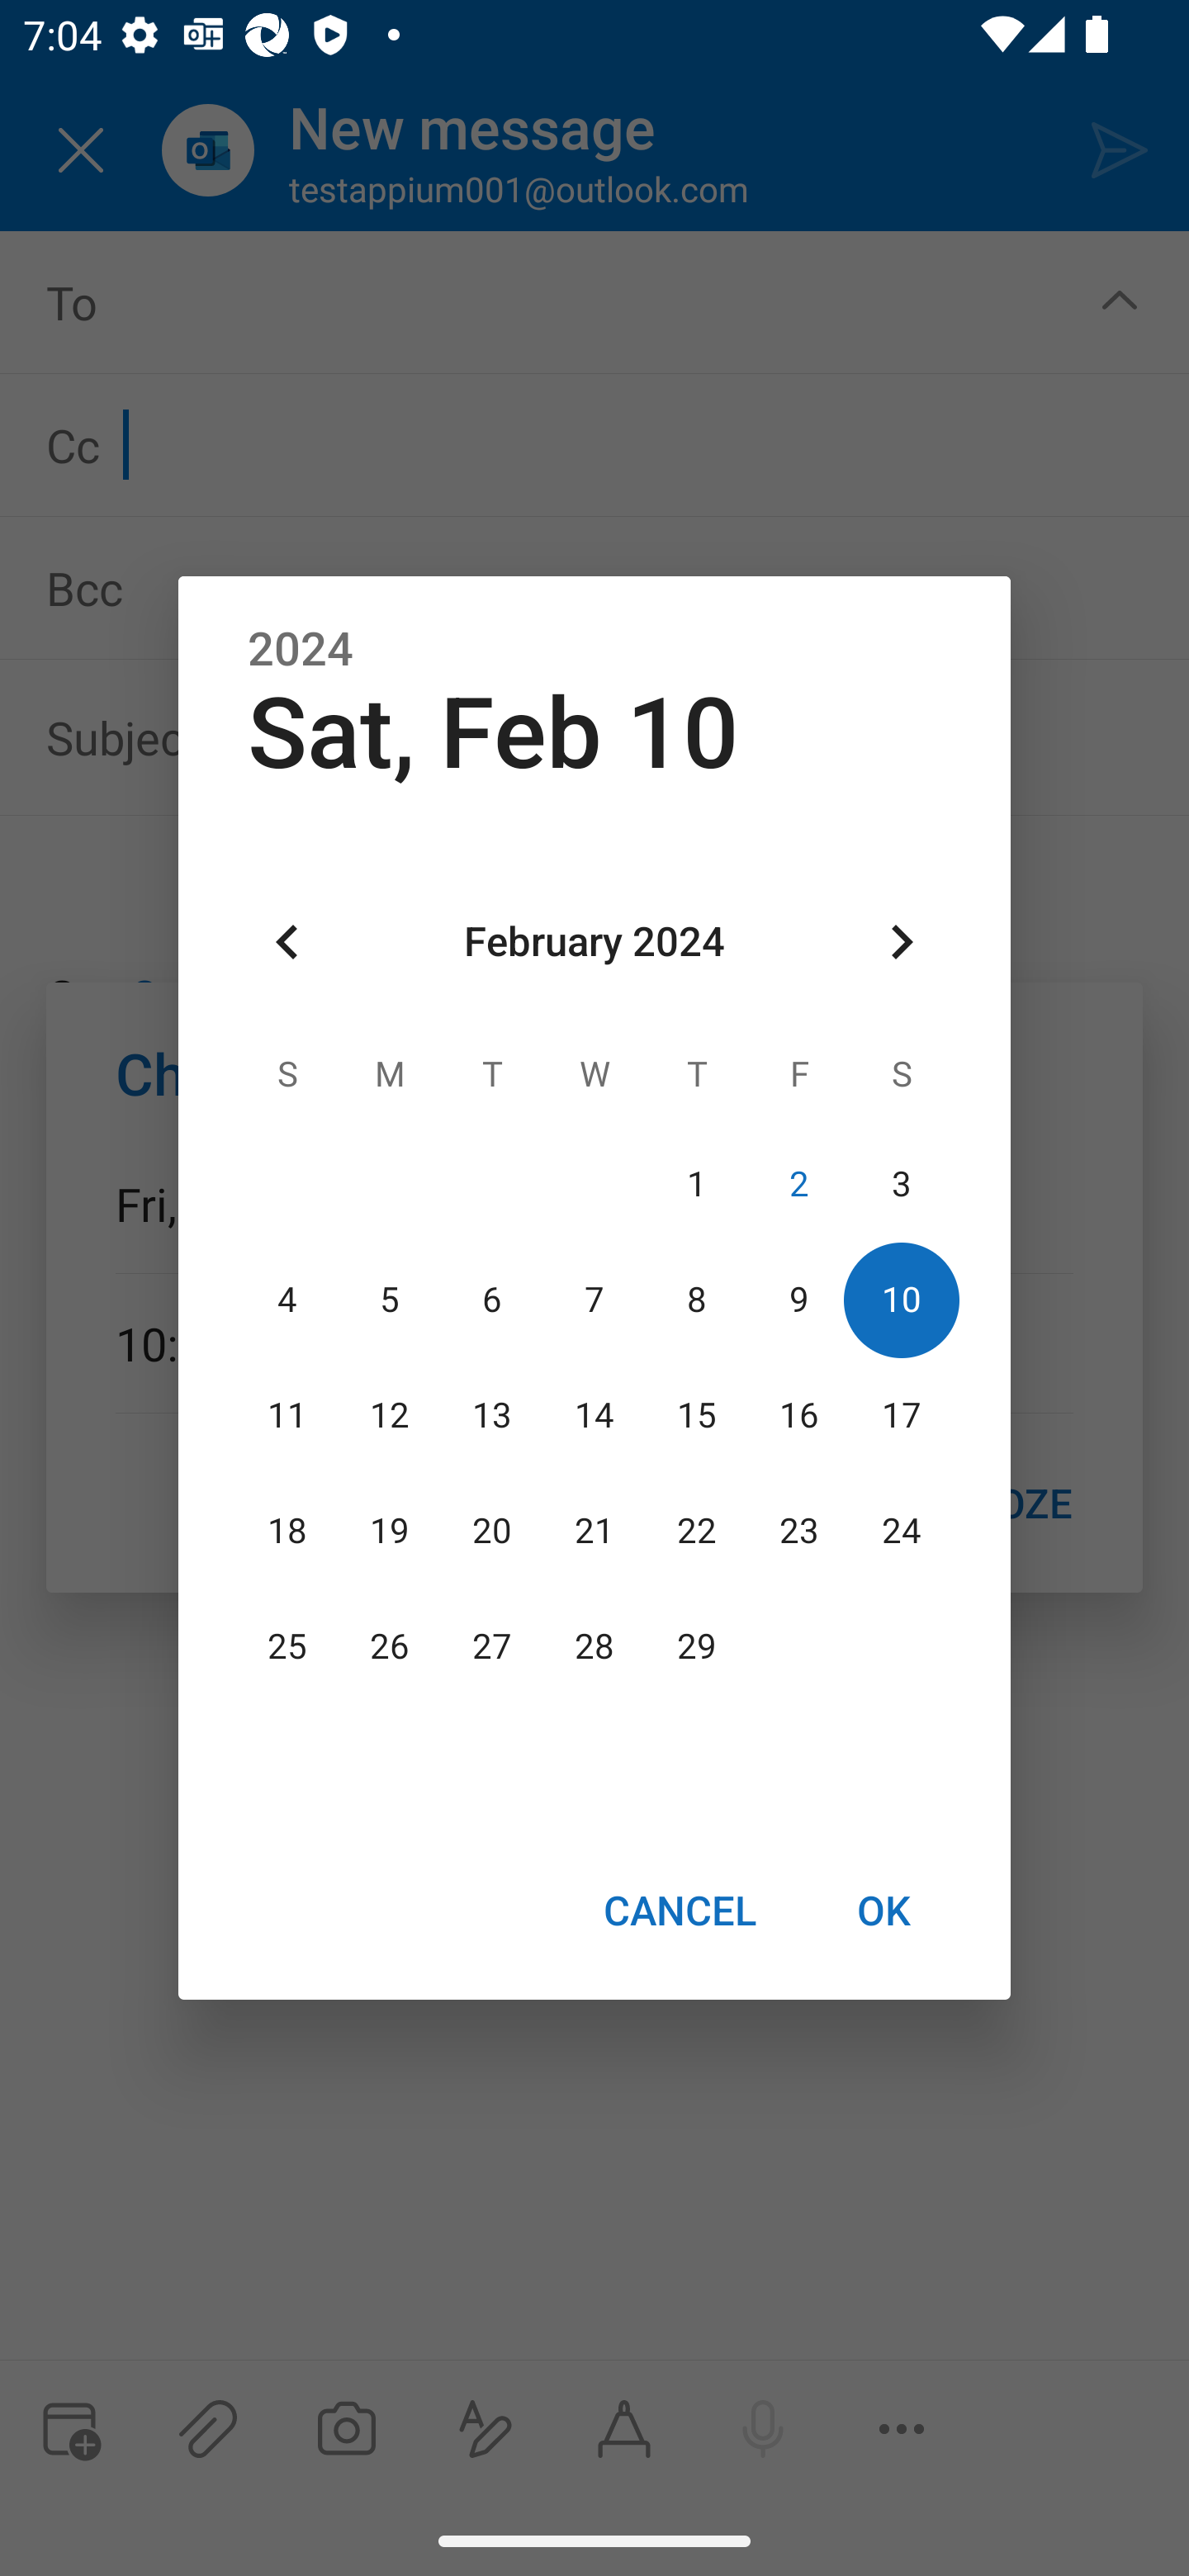  Describe the element at coordinates (901, 1531) in the screenshot. I see `24 24 February 2024` at that location.